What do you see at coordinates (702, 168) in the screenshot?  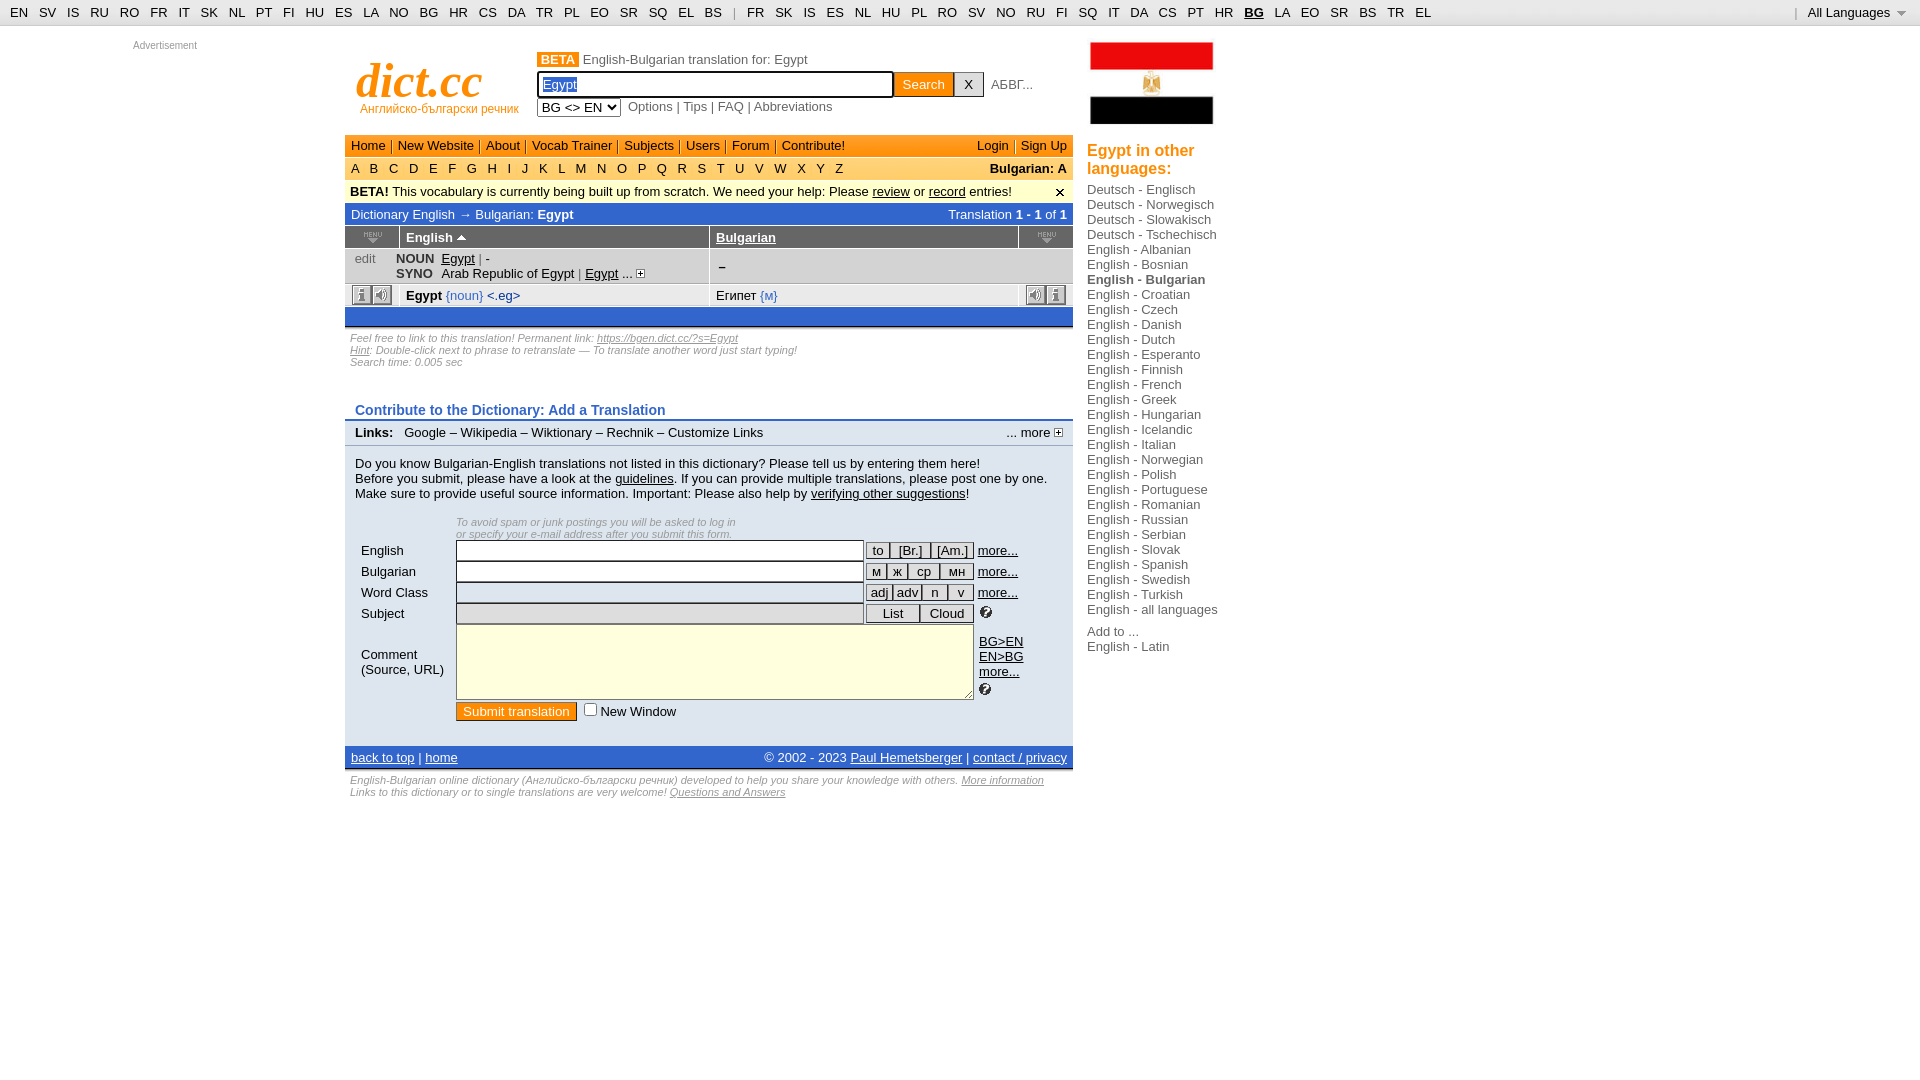 I see `S` at bounding box center [702, 168].